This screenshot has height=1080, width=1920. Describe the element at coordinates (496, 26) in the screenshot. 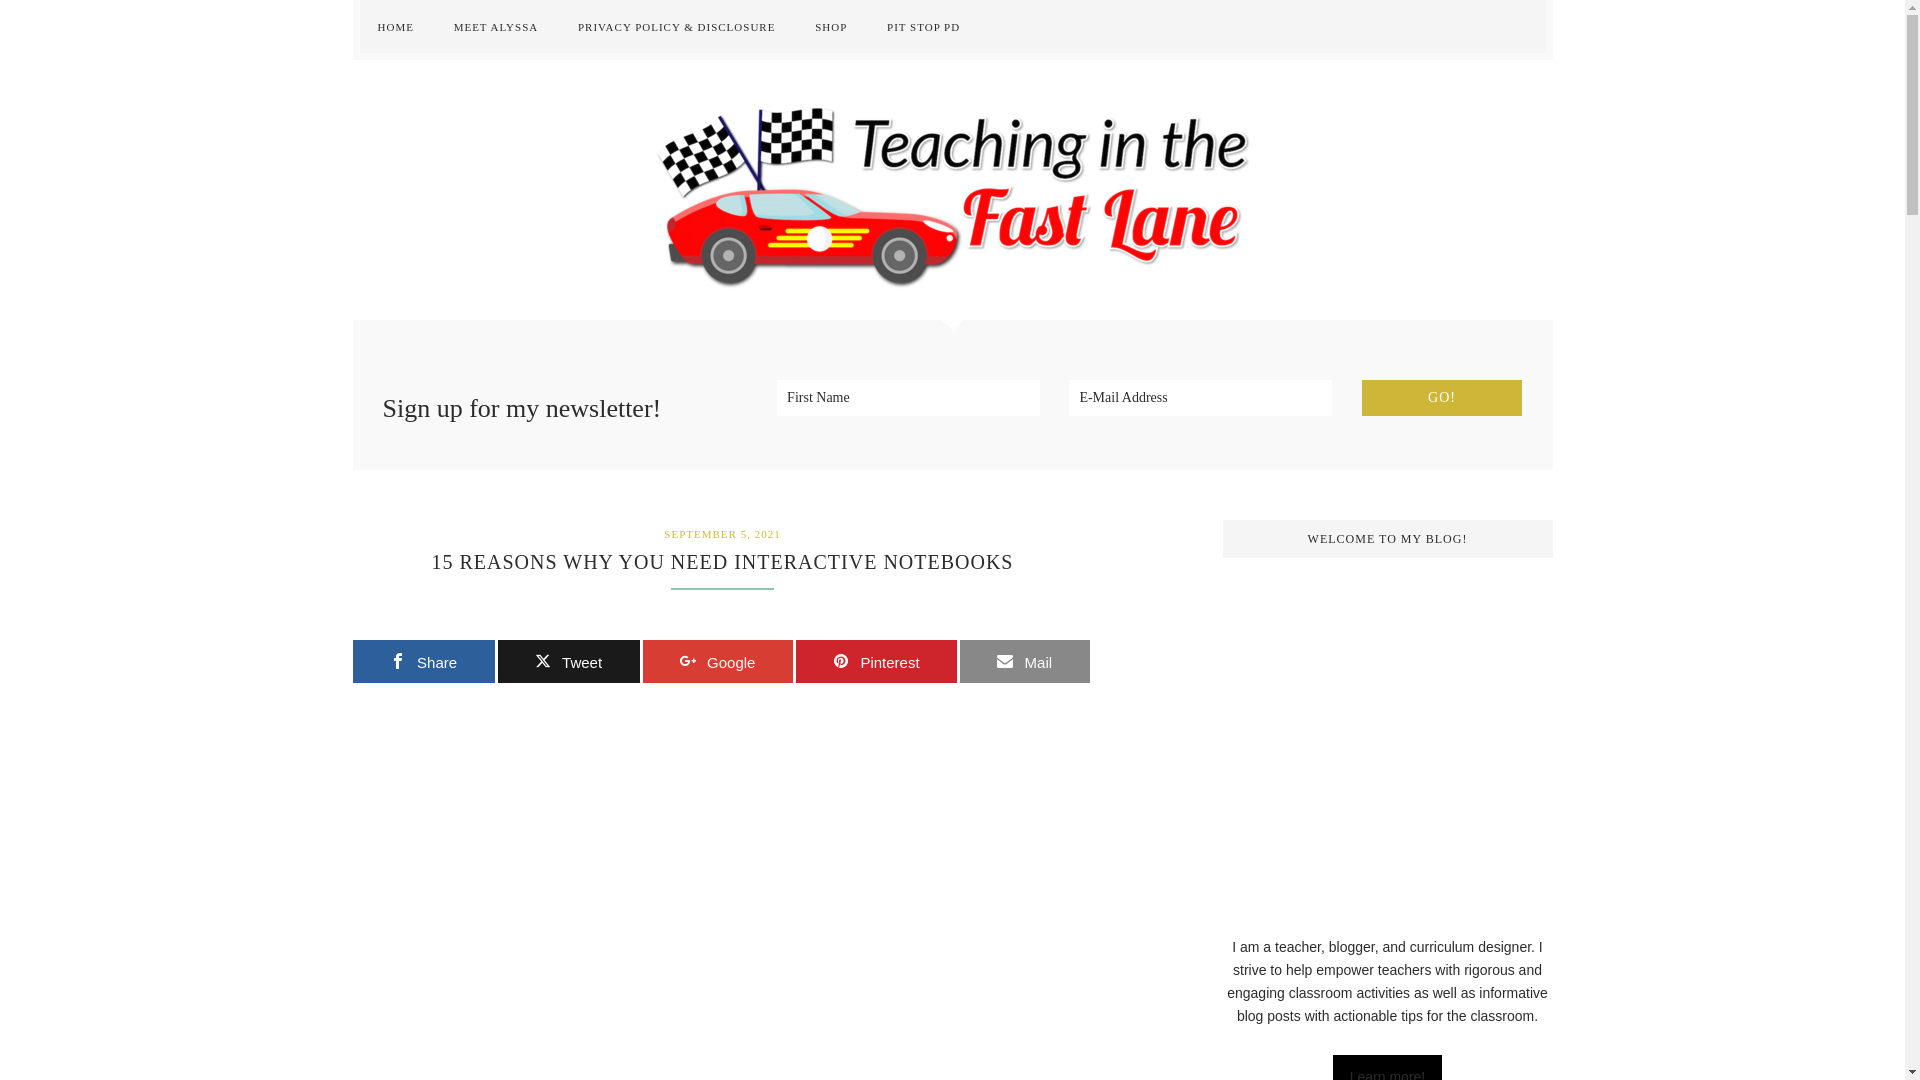

I see `MEET ALYSSA` at that location.